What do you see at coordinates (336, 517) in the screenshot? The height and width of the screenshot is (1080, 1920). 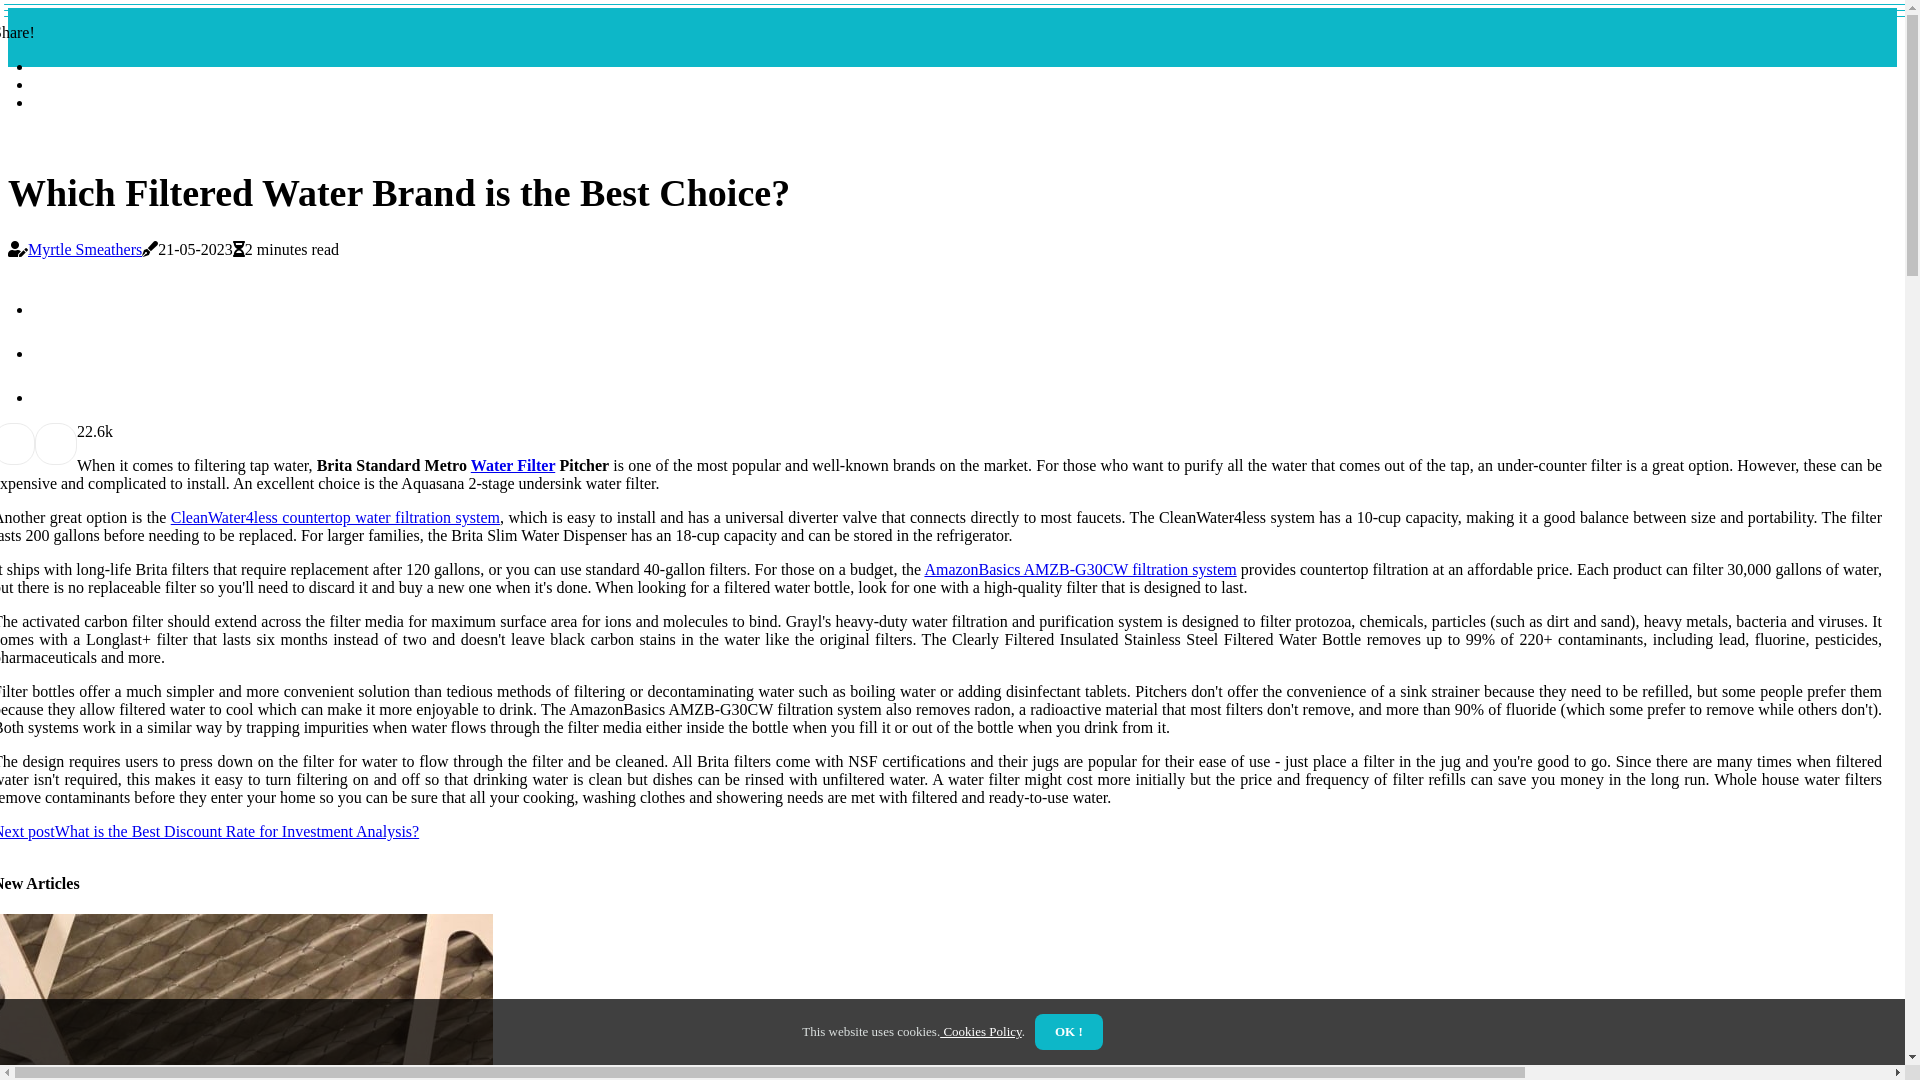 I see `CleanWater4less countertop water filtration system` at bounding box center [336, 517].